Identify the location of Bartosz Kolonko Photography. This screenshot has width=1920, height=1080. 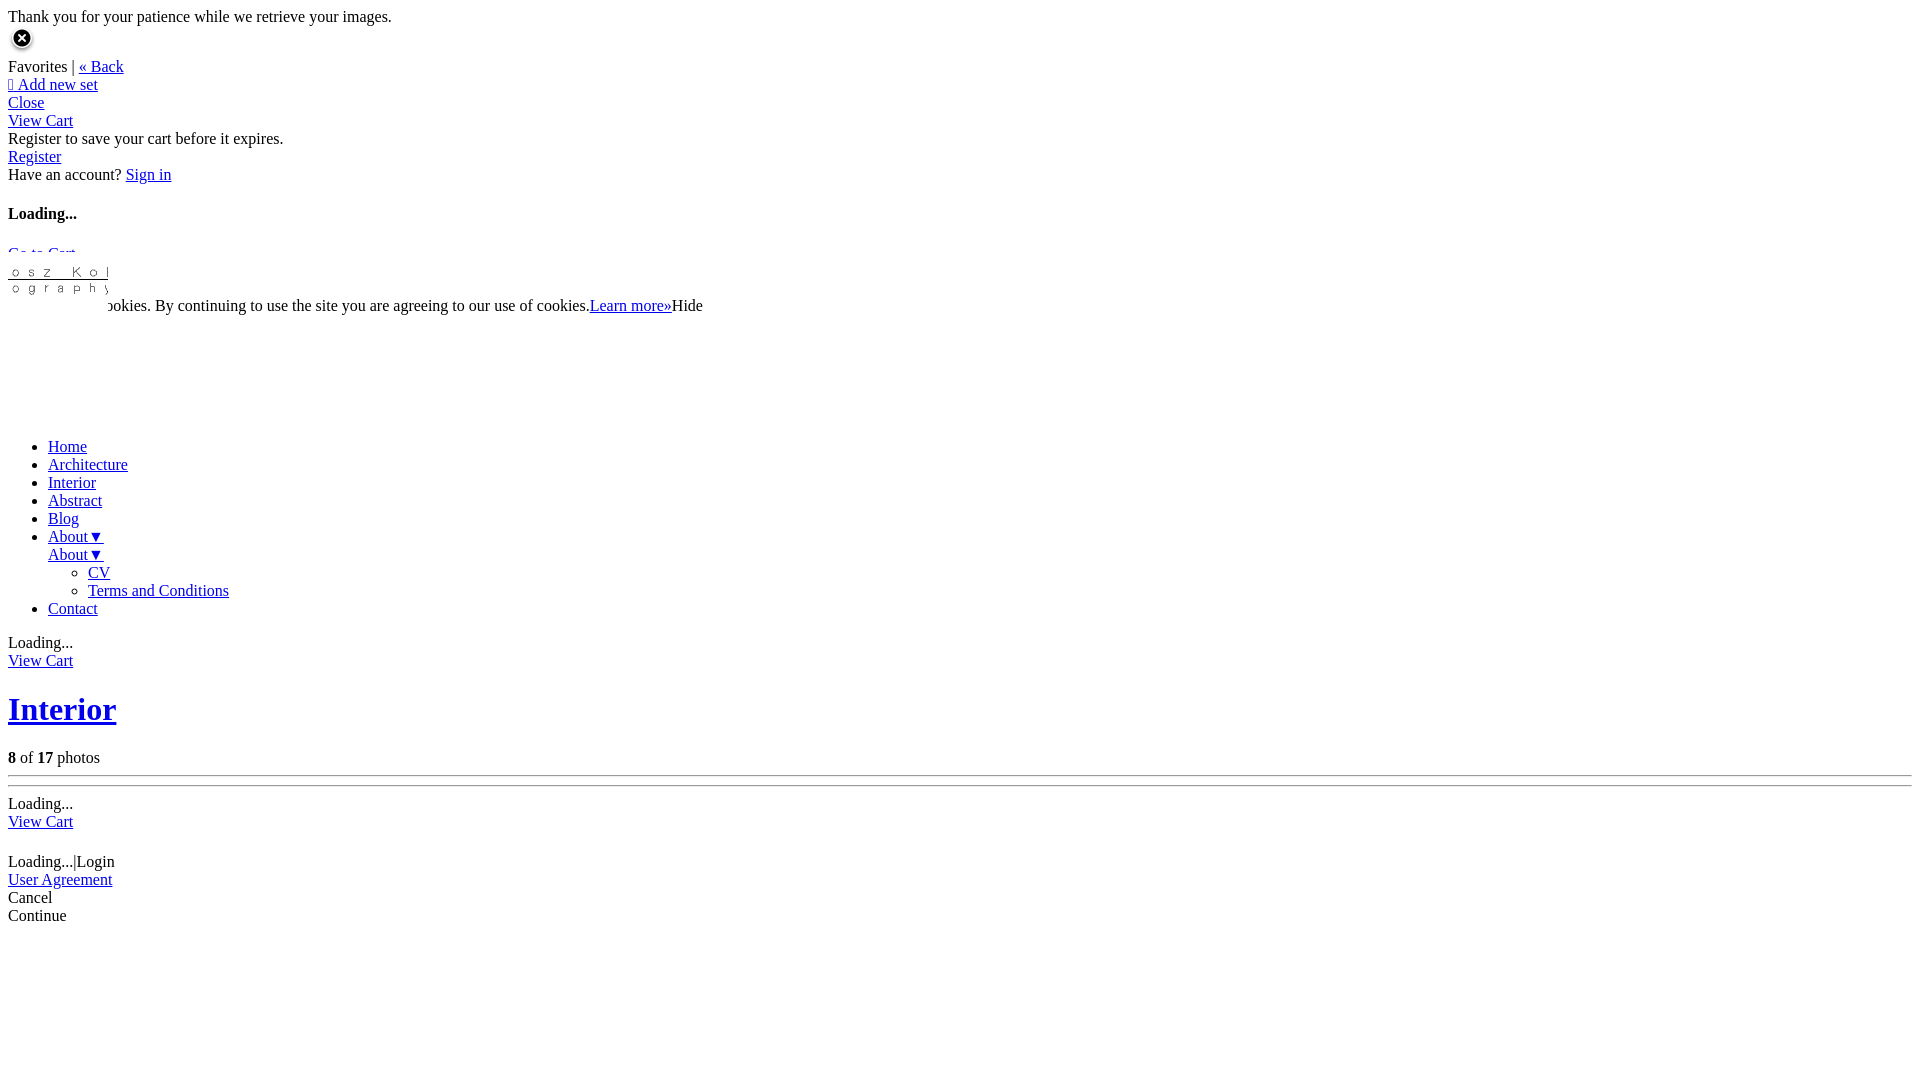
(58, 286).